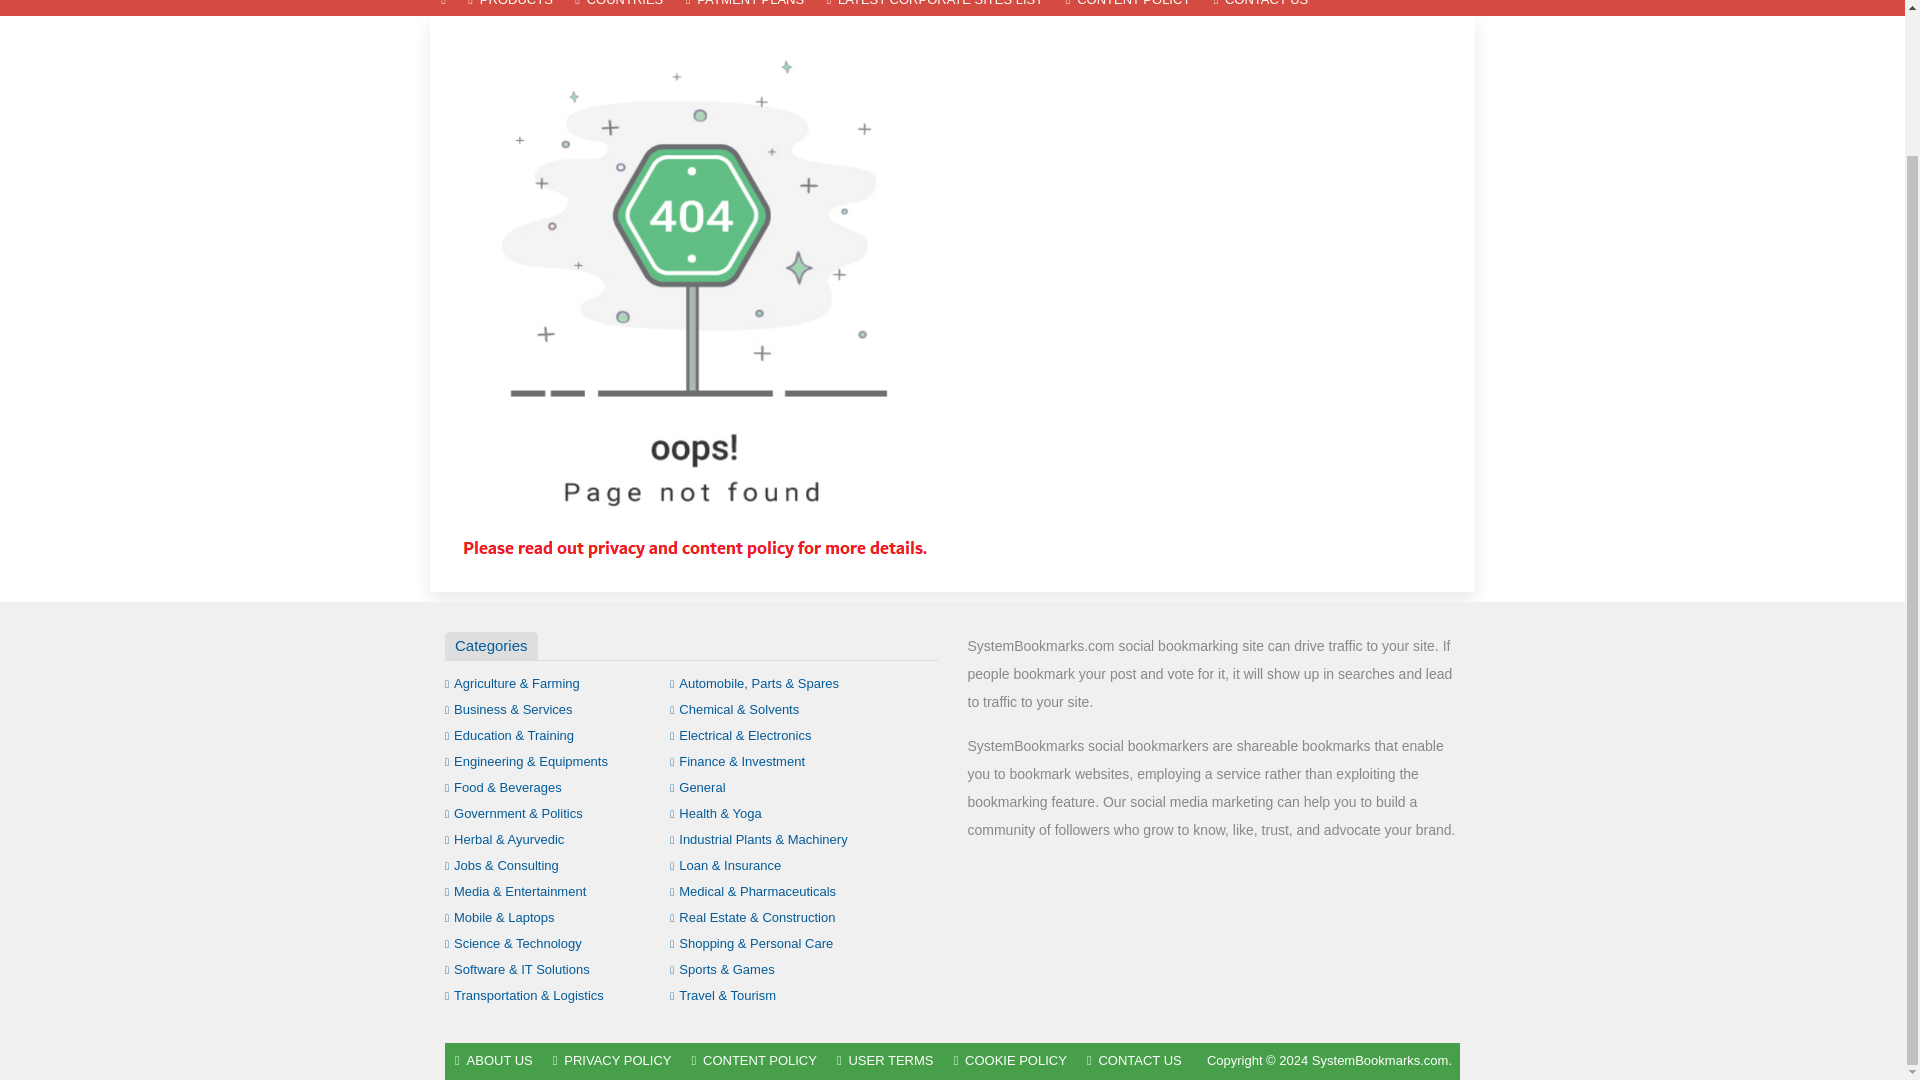 Image resolution: width=1920 pixels, height=1080 pixels. I want to click on HOME, so click(443, 8).